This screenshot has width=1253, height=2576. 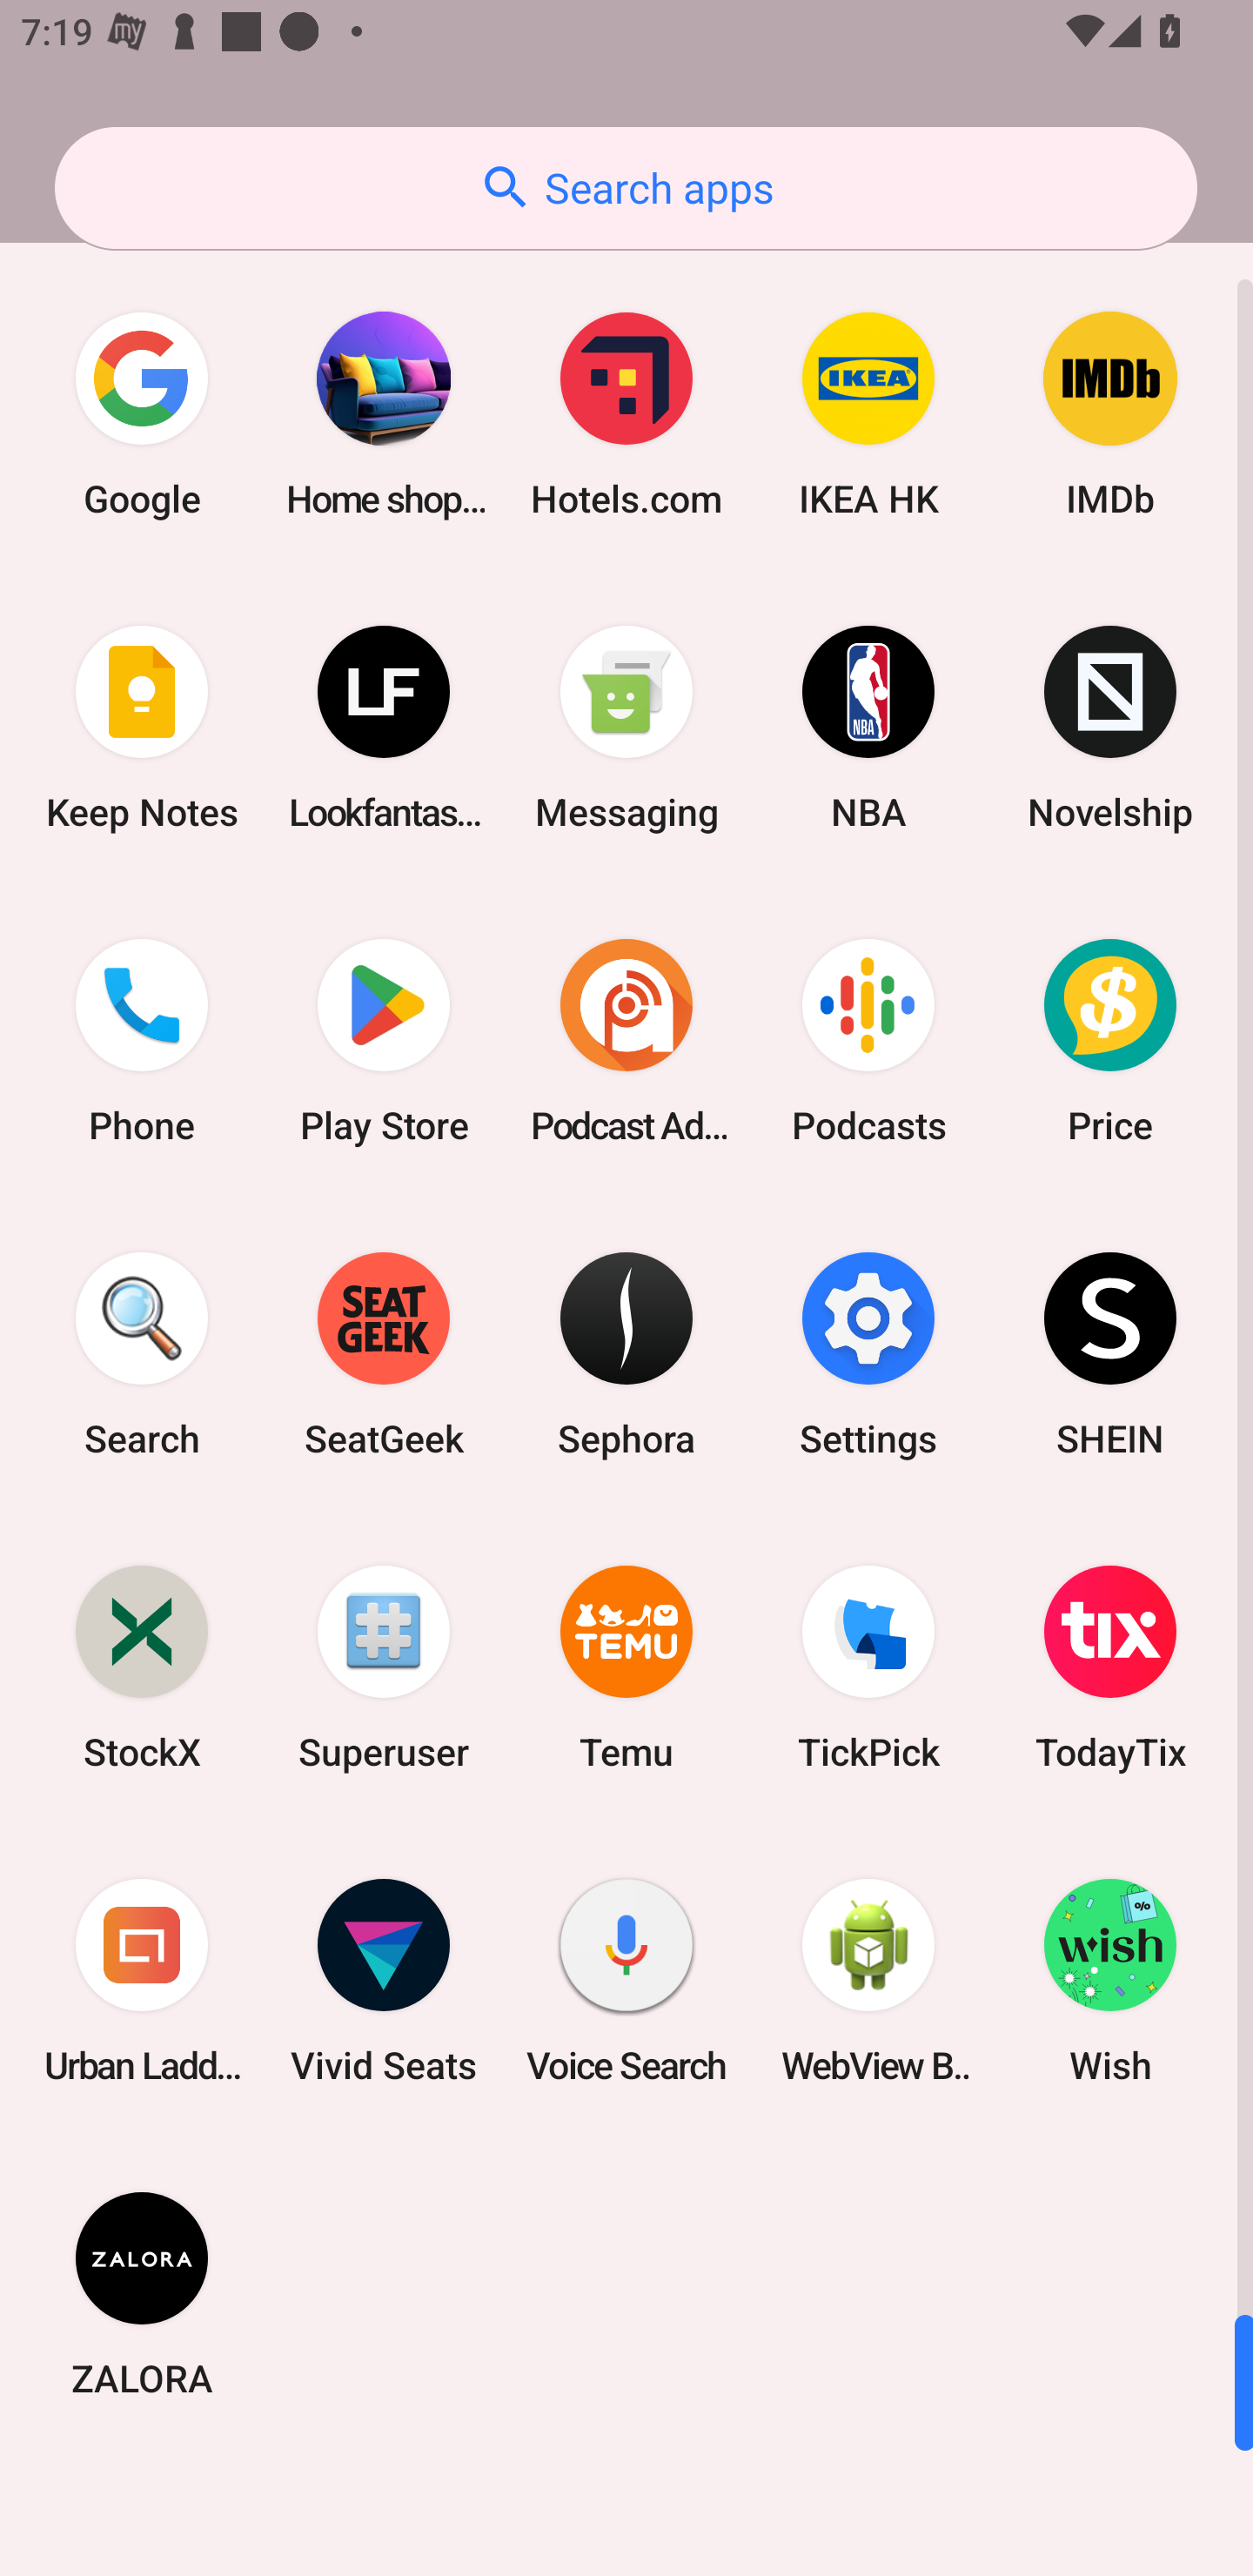 What do you see at coordinates (384, 1041) in the screenshot?
I see `Play Store` at bounding box center [384, 1041].